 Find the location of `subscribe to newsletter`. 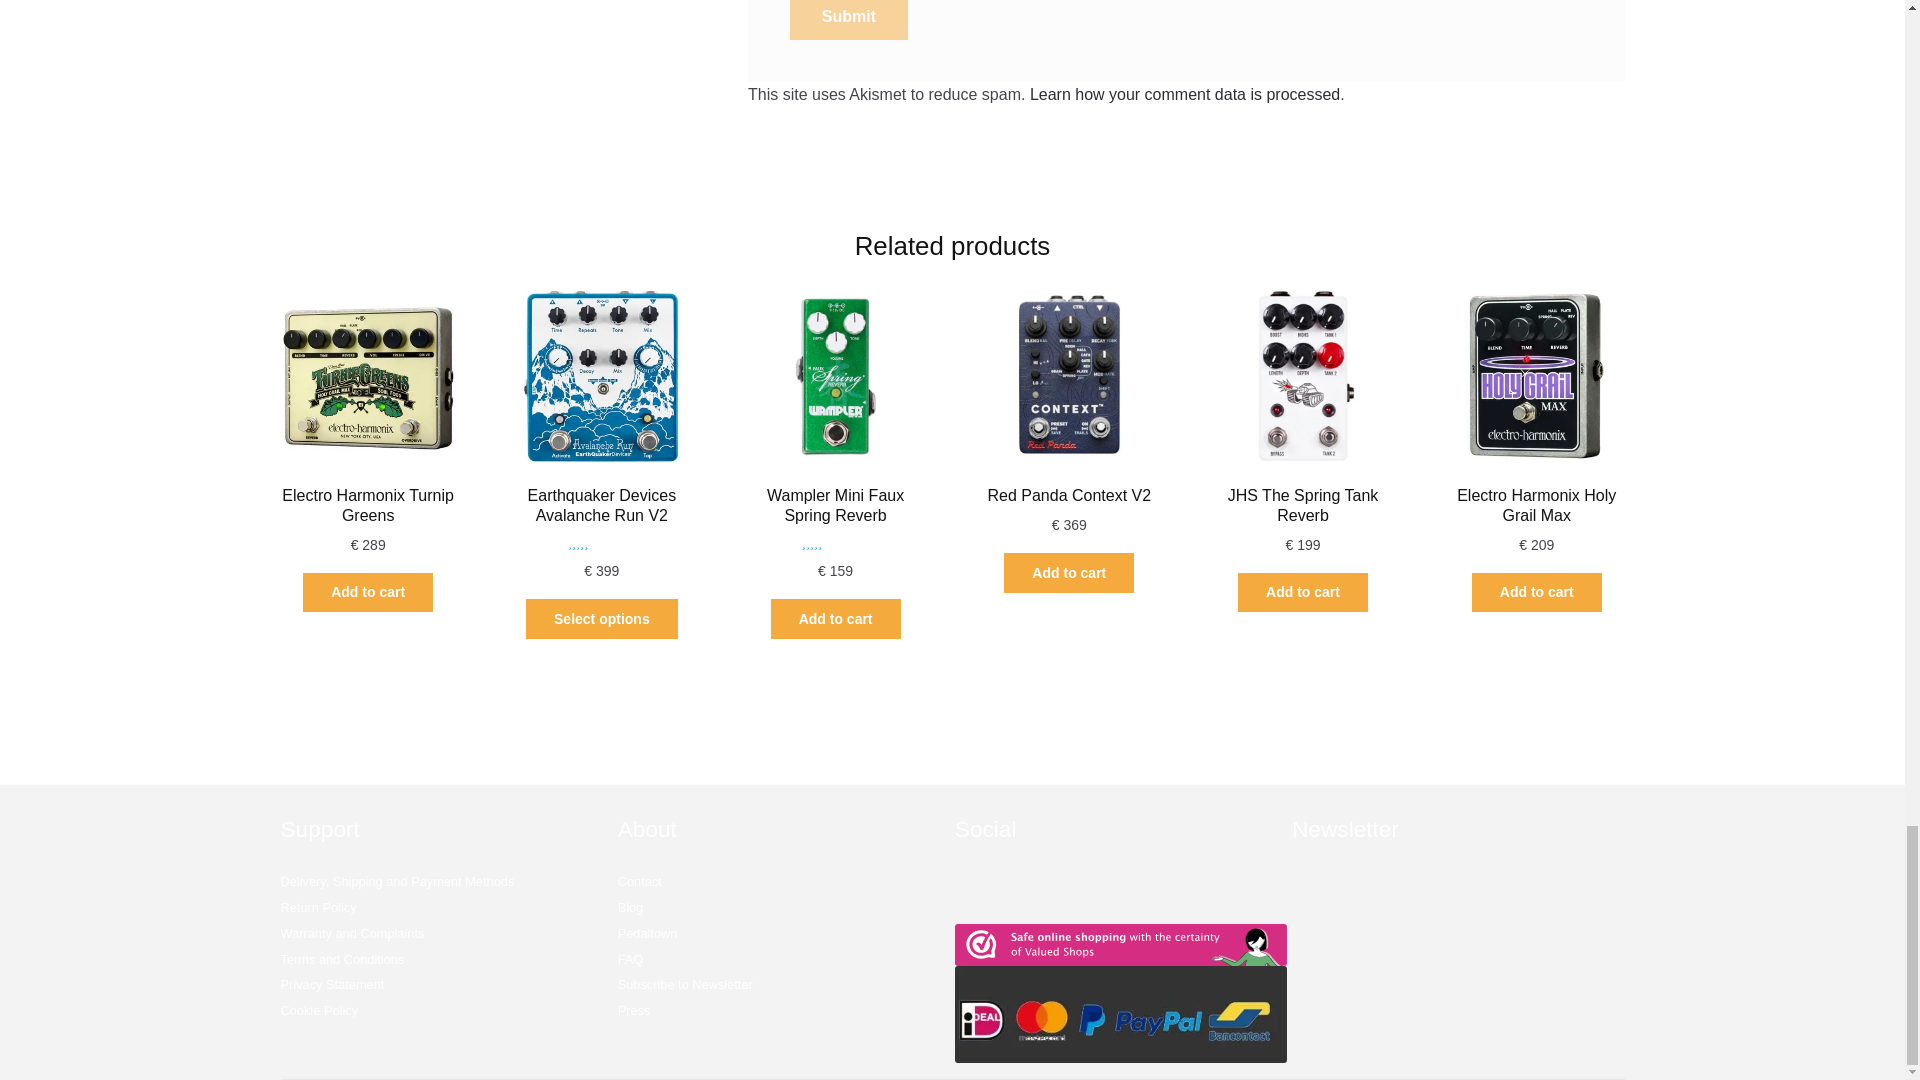

subscribe to newsletter is located at coordinates (685, 984).